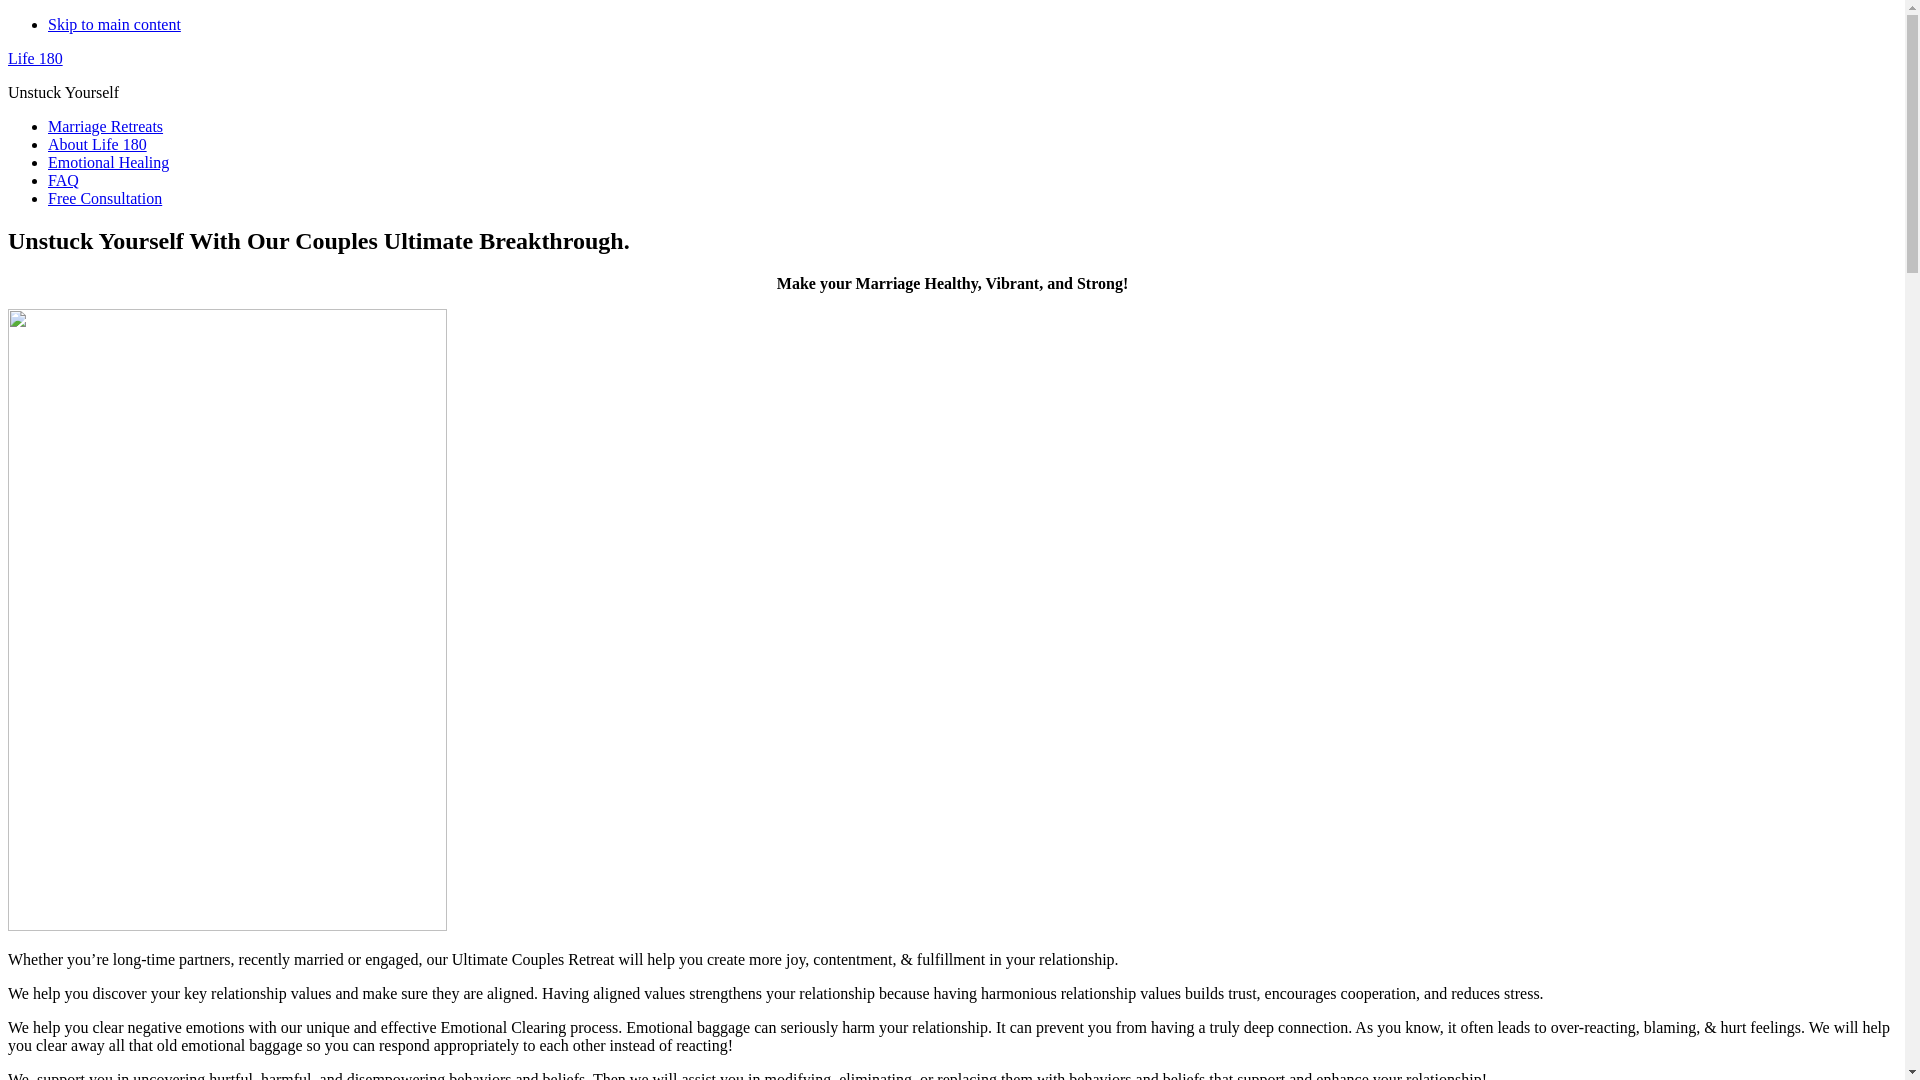 The image size is (1920, 1080). I want to click on Free Consultation, so click(105, 198).